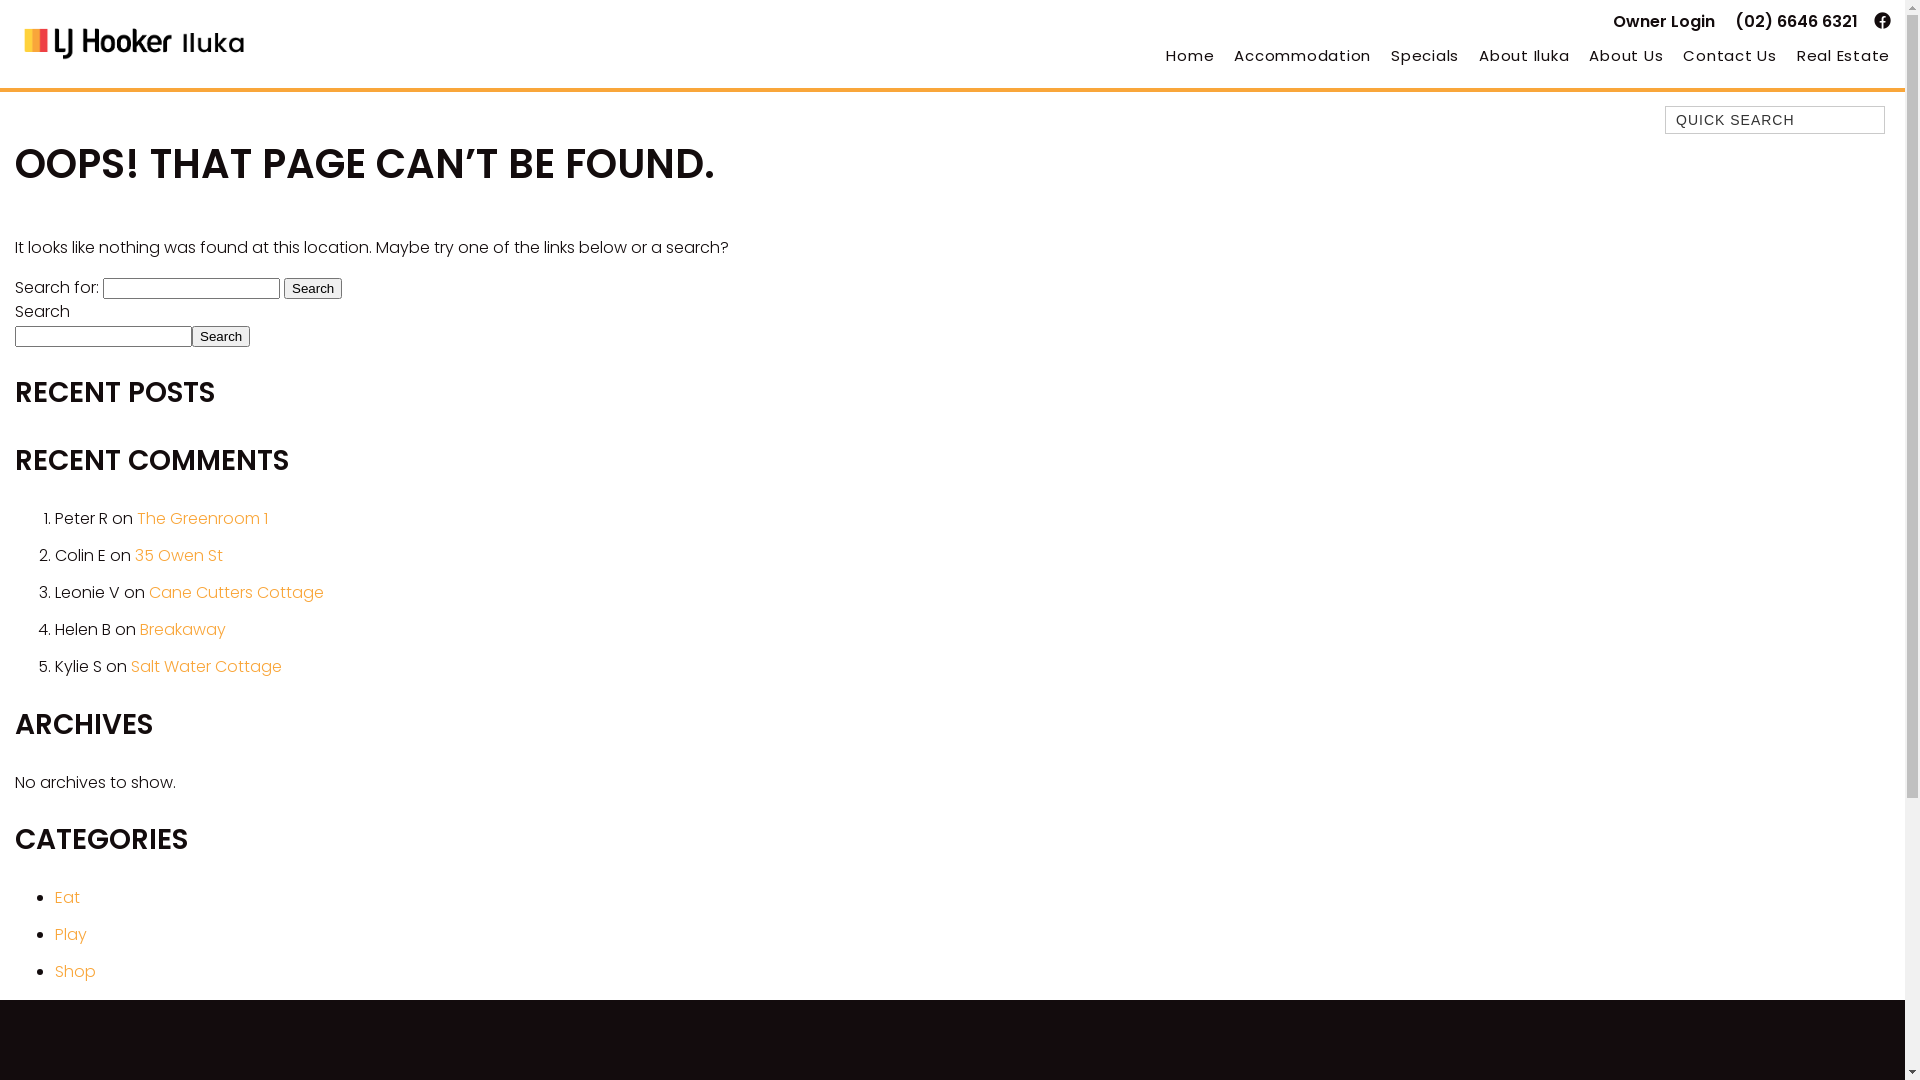  I want to click on Accommodation, so click(1302, 56).